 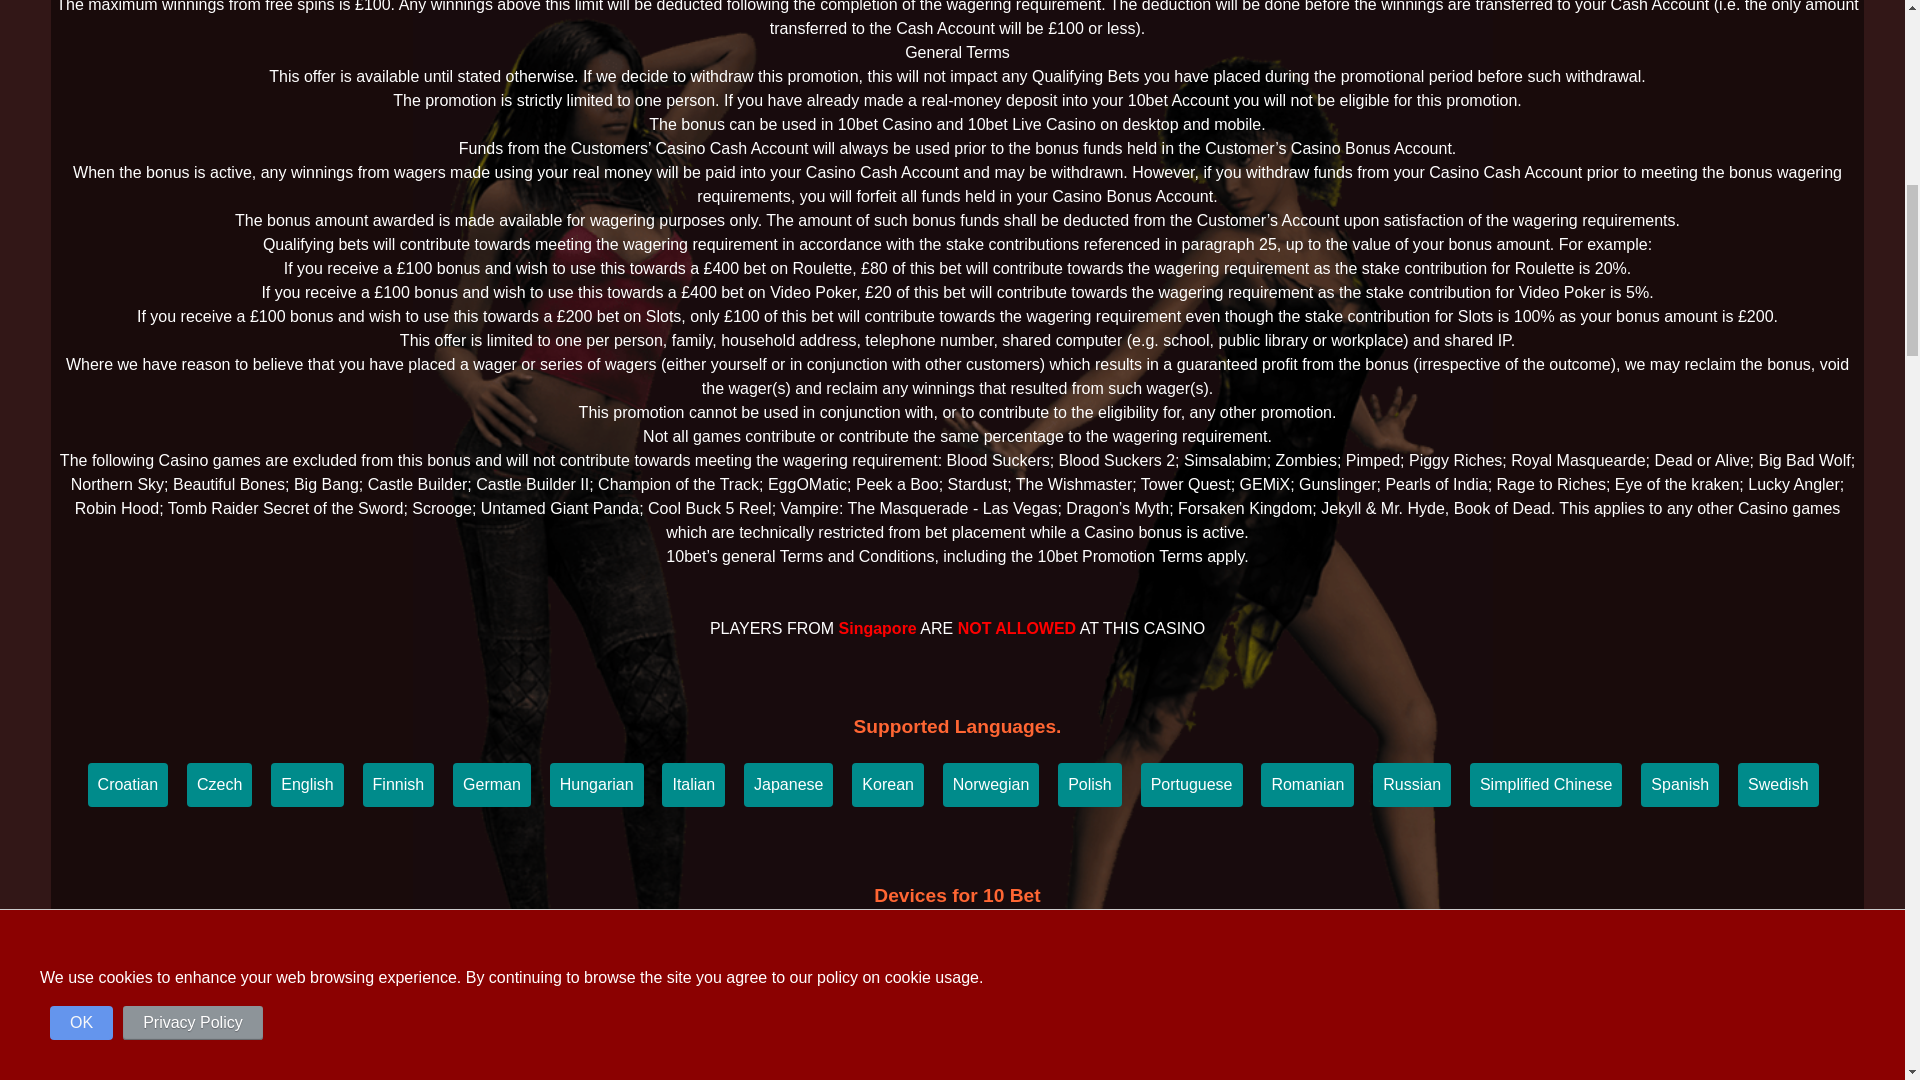 What do you see at coordinates (1680, 784) in the screenshot?
I see `Spanish Language` at bounding box center [1680, 784].